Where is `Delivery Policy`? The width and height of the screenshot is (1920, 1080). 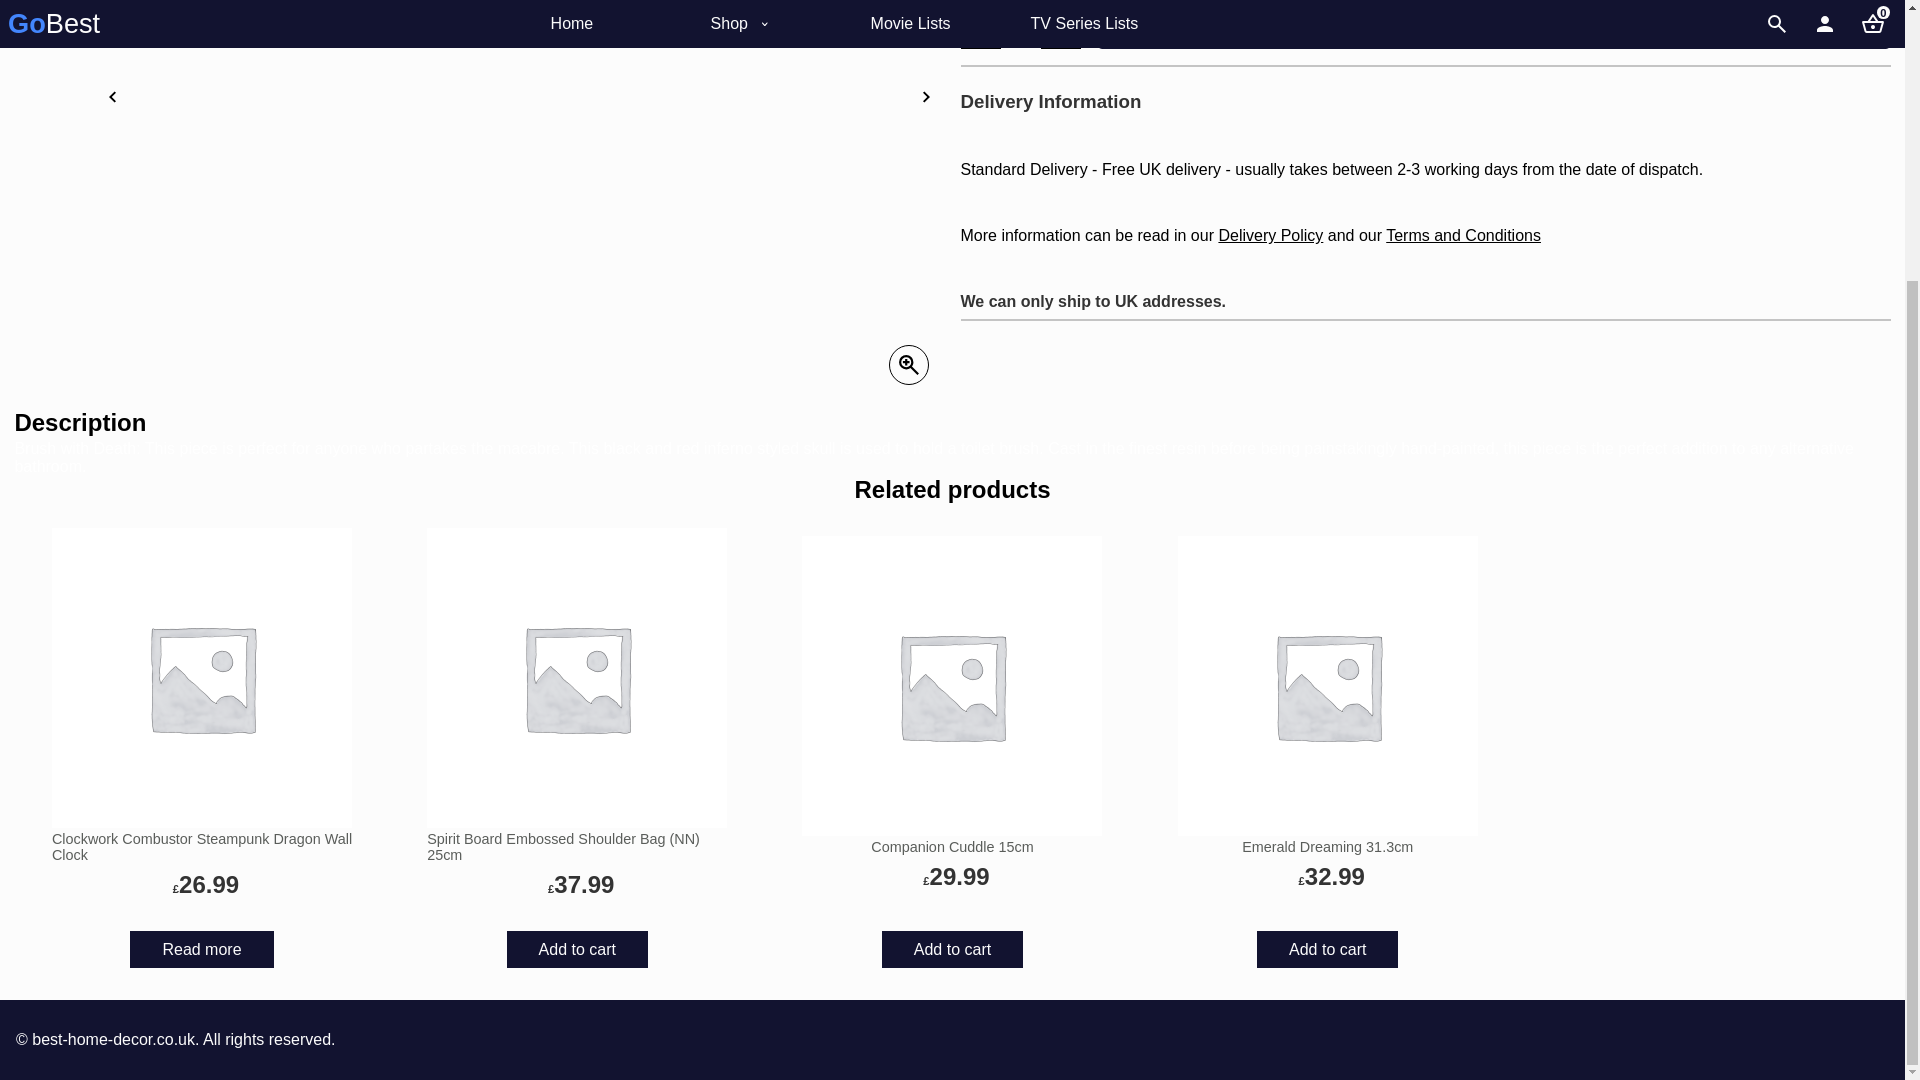
Delivery Policy is located at coordinates (1270, 235).